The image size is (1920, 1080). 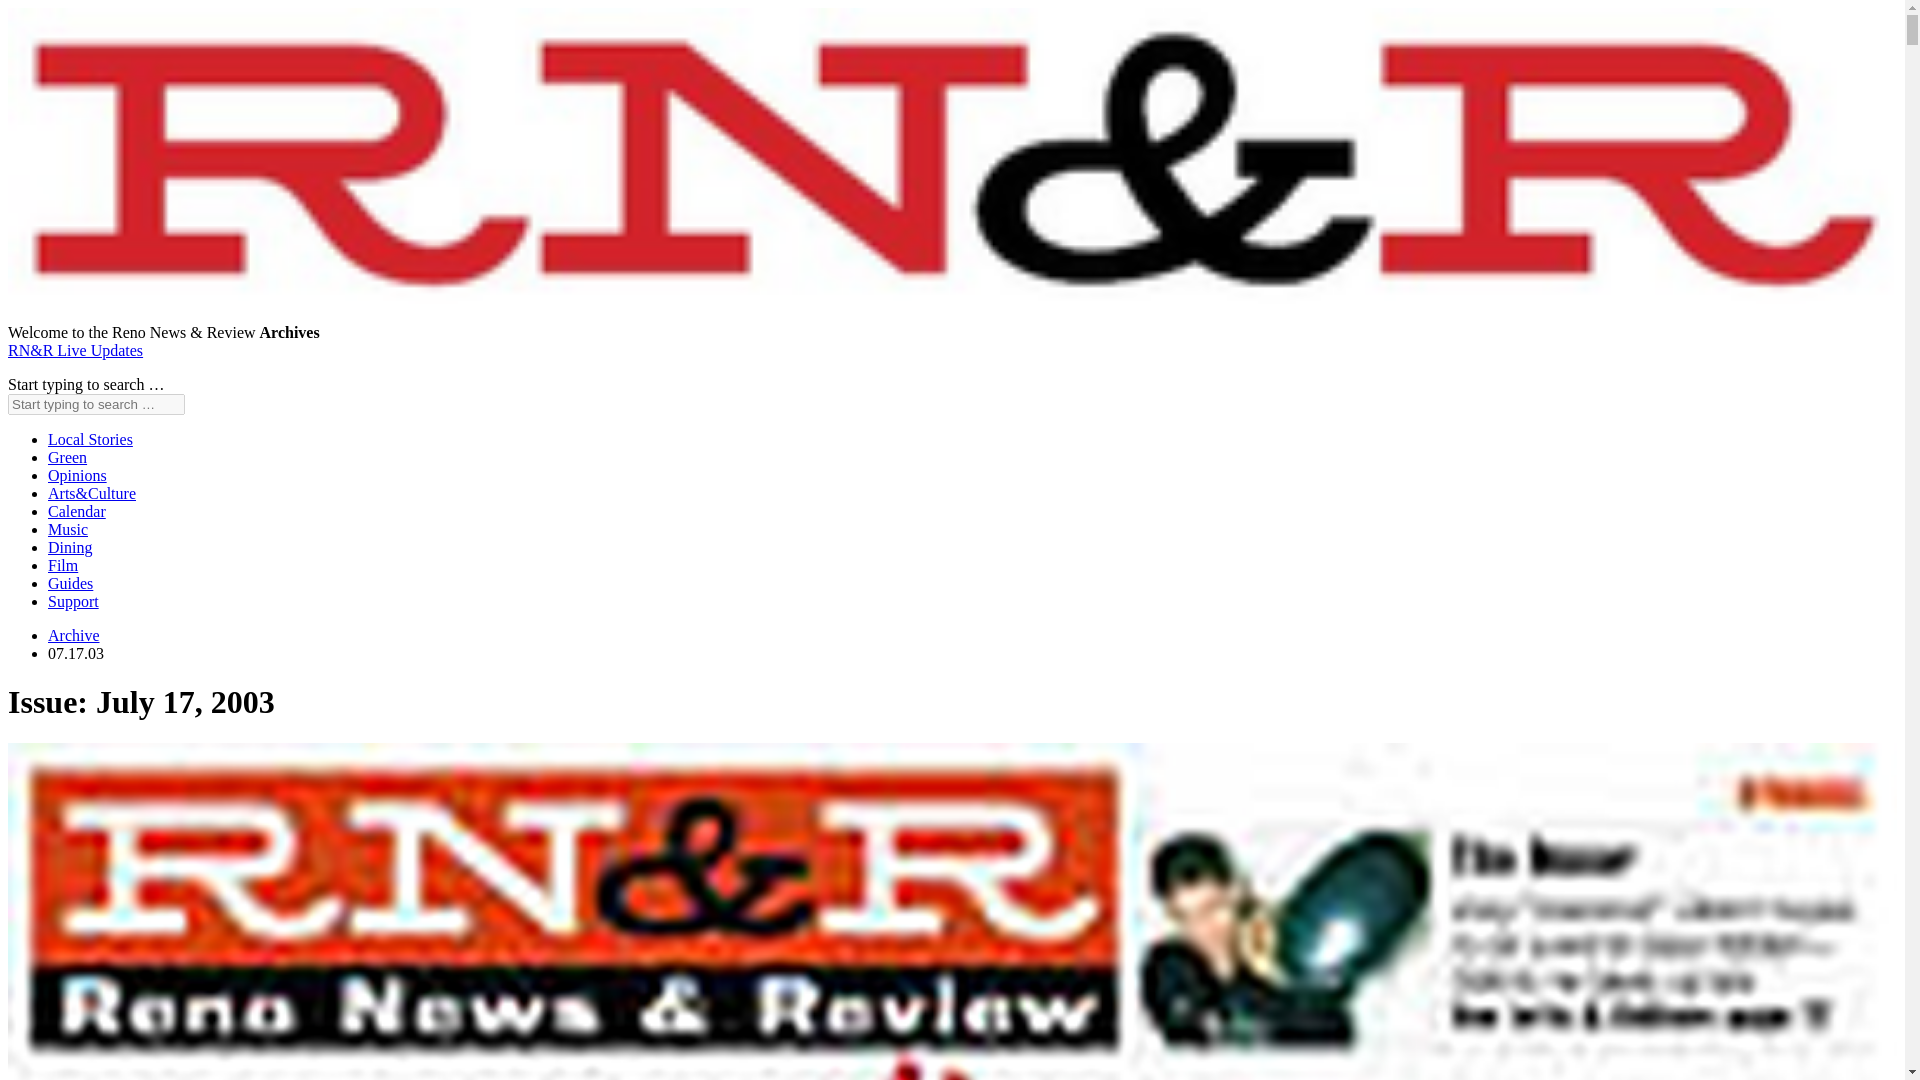 I want to click on Green, so click(x=67, y=457).